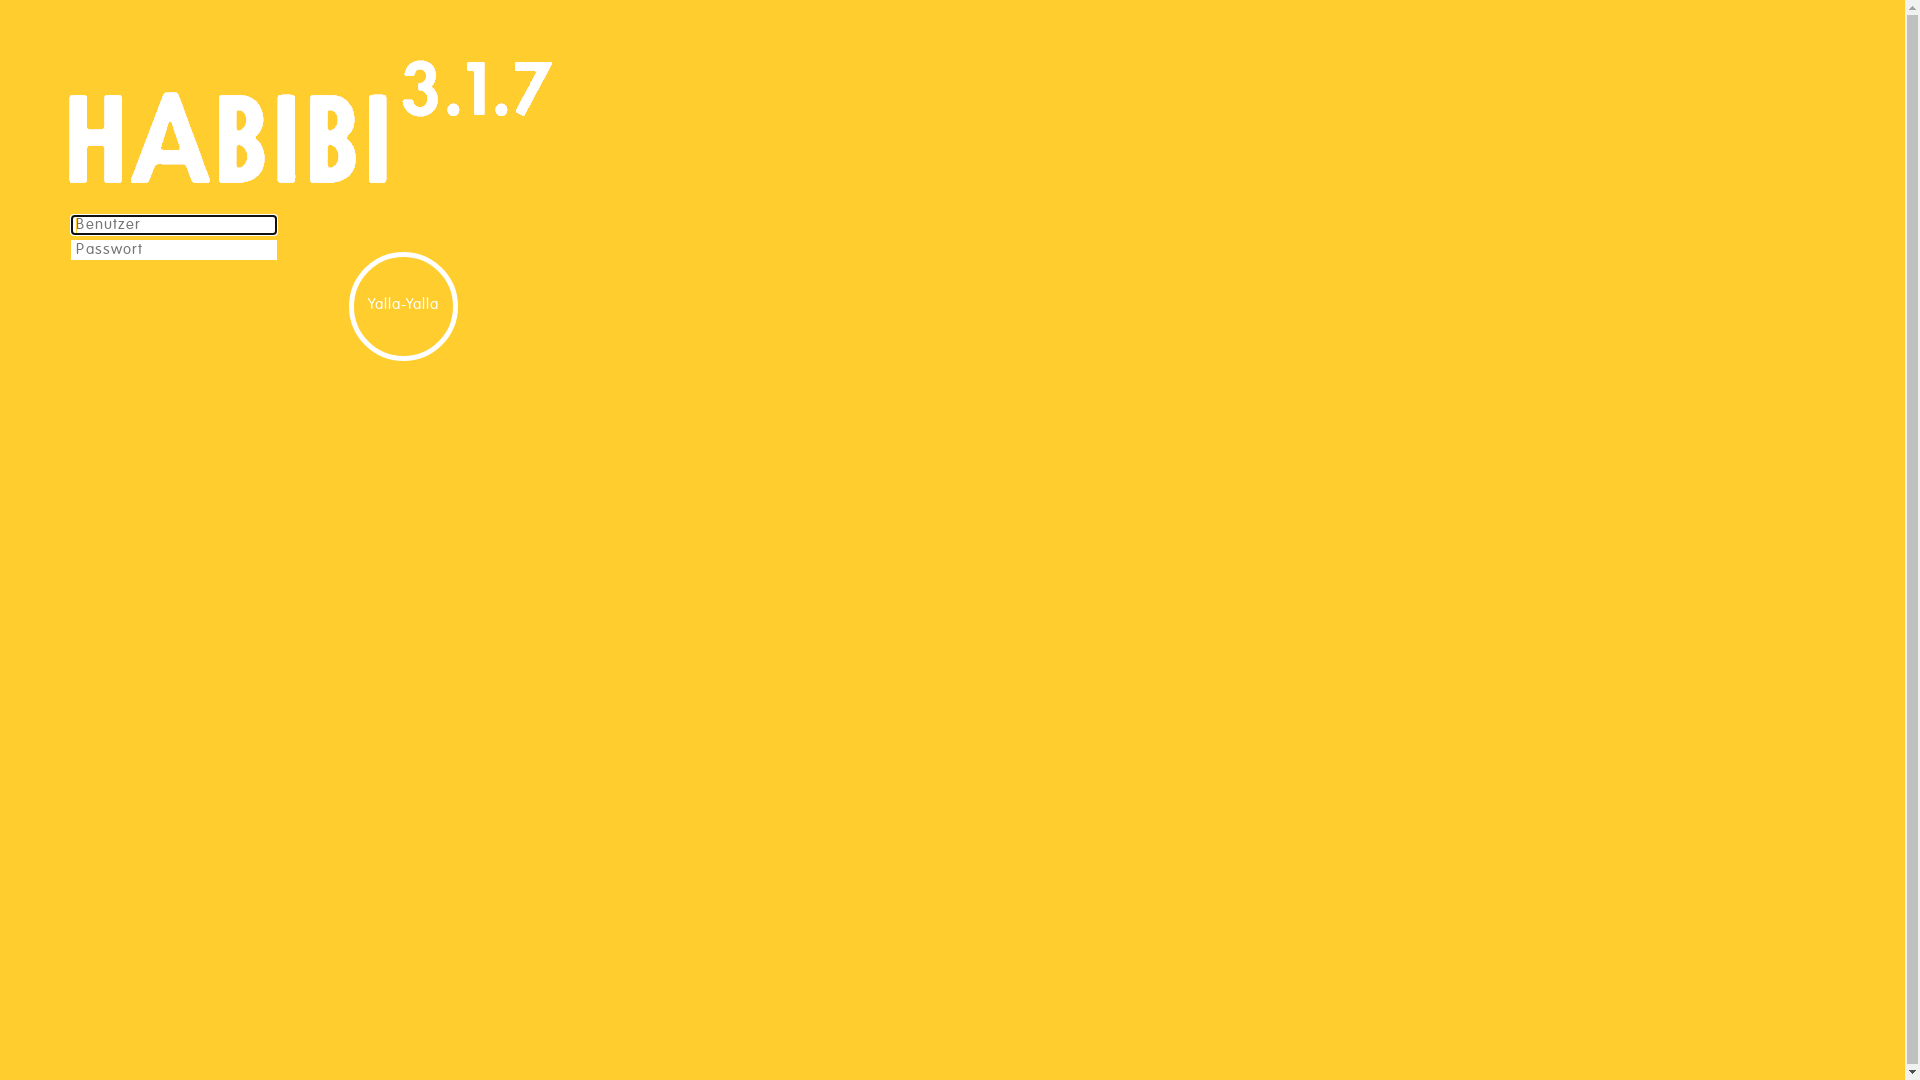  What do you see at coordinates (232, 120) in the screenshot?
I see `Habibi` at bounding box center [232, 120].